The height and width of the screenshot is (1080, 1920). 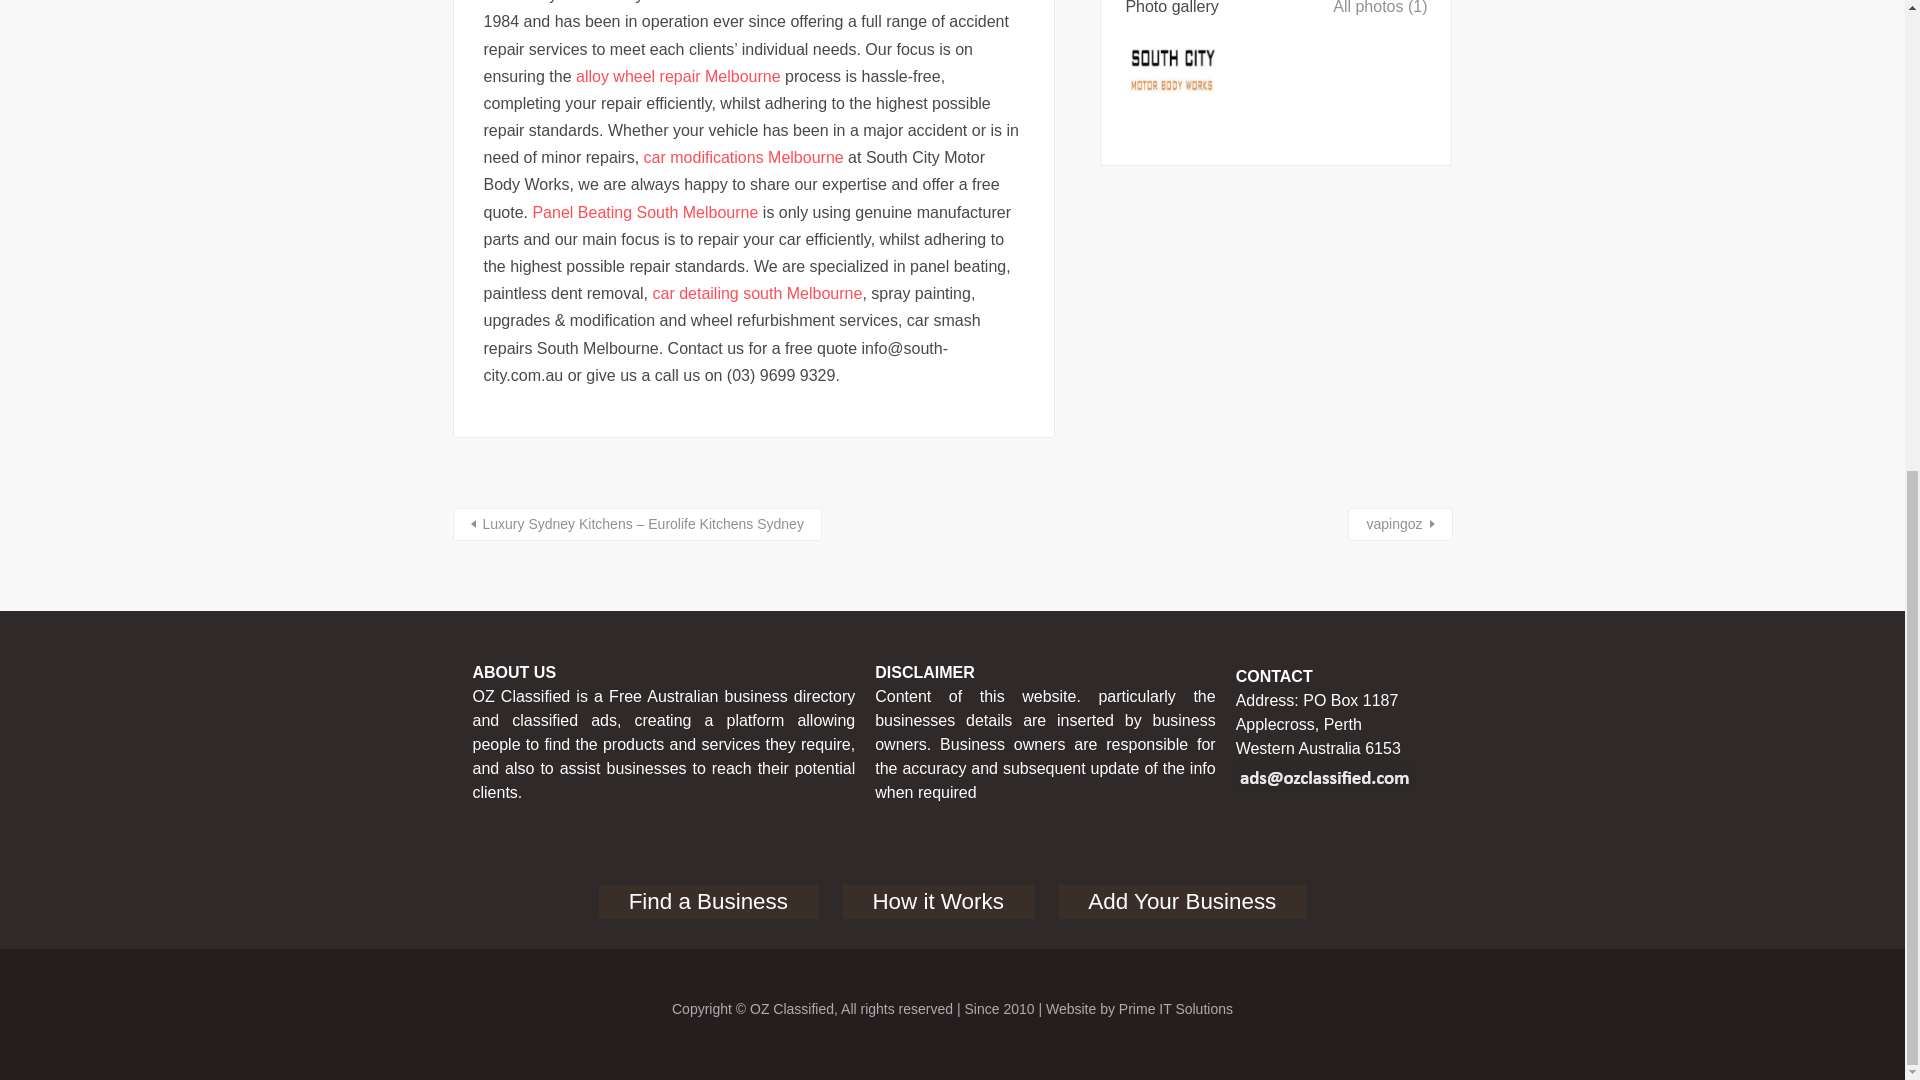 What do you see at coordinates (644, 212) in the screenshot?
I see `Panel Beating South Melbourne` at bounding box center [644, 212].